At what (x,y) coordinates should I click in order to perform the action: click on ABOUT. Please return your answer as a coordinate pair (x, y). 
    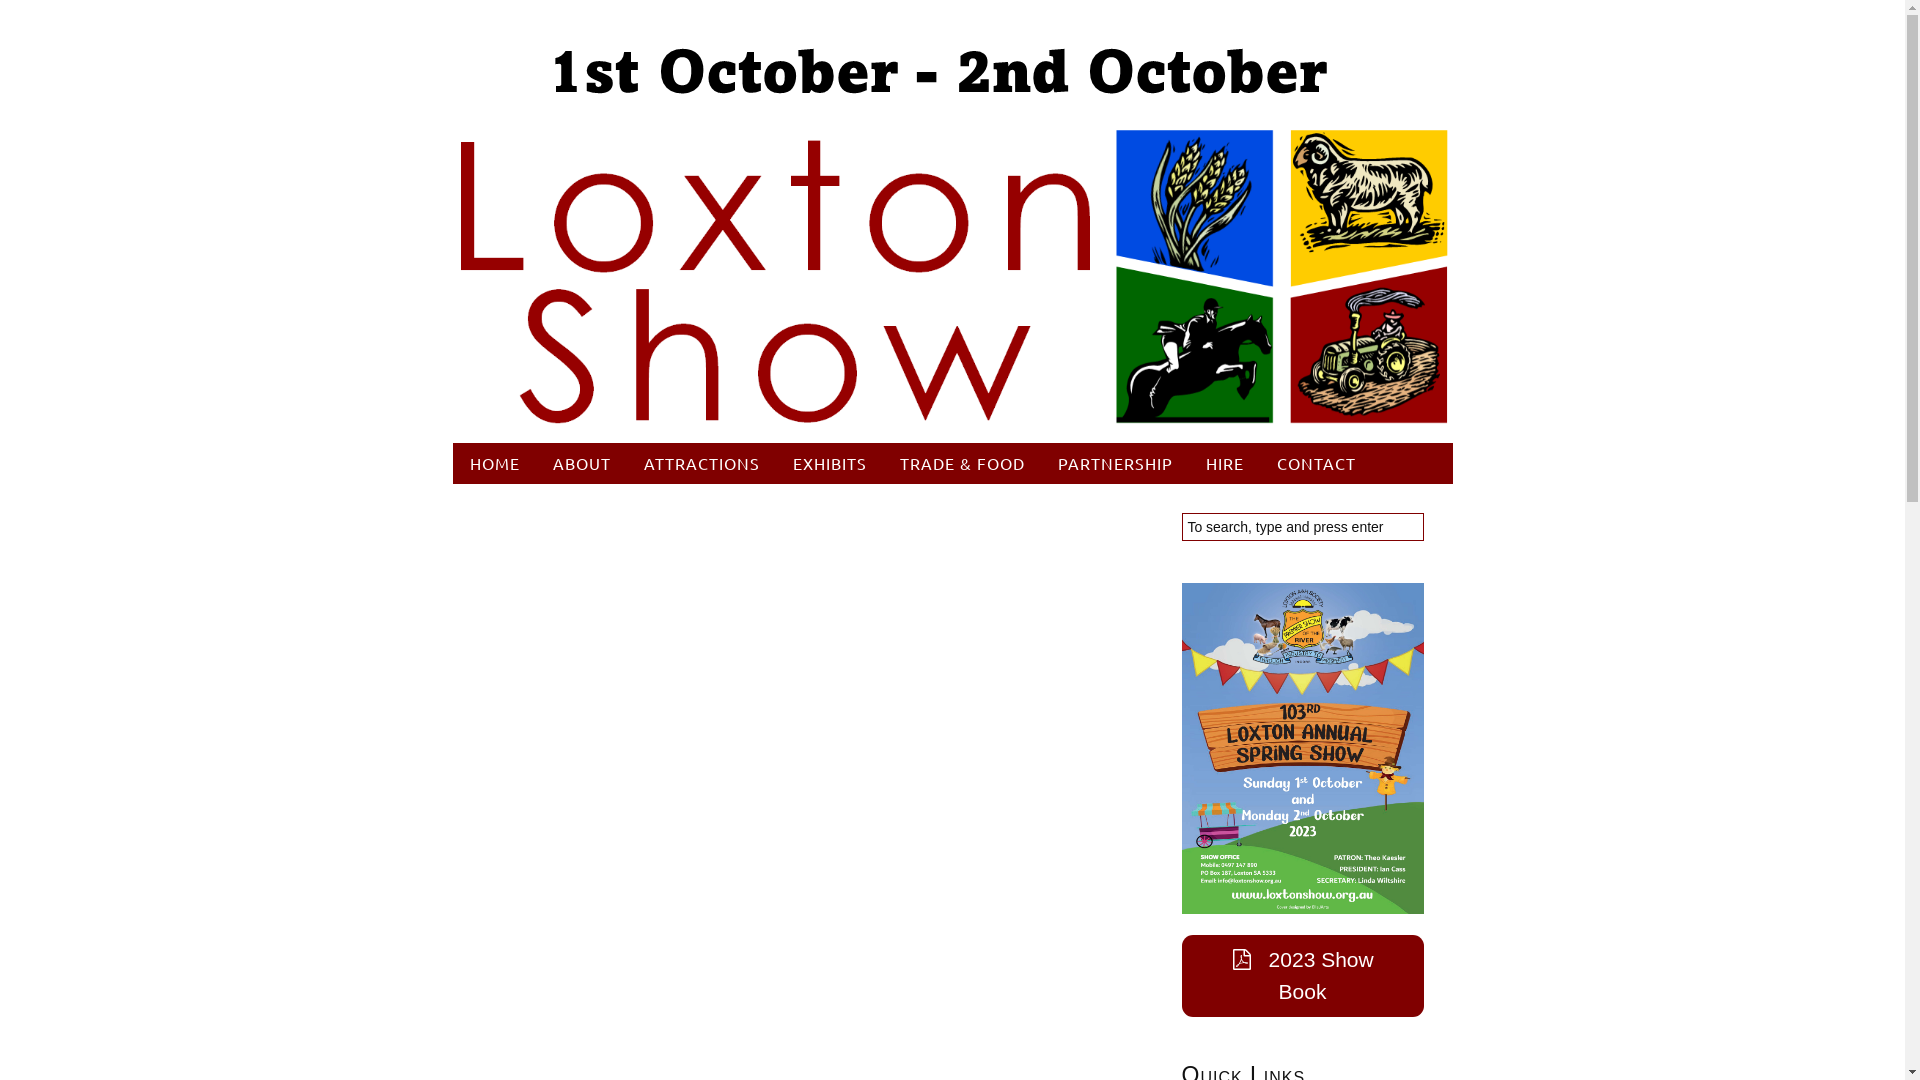
    Looking at the image, I should click on (582, 464).